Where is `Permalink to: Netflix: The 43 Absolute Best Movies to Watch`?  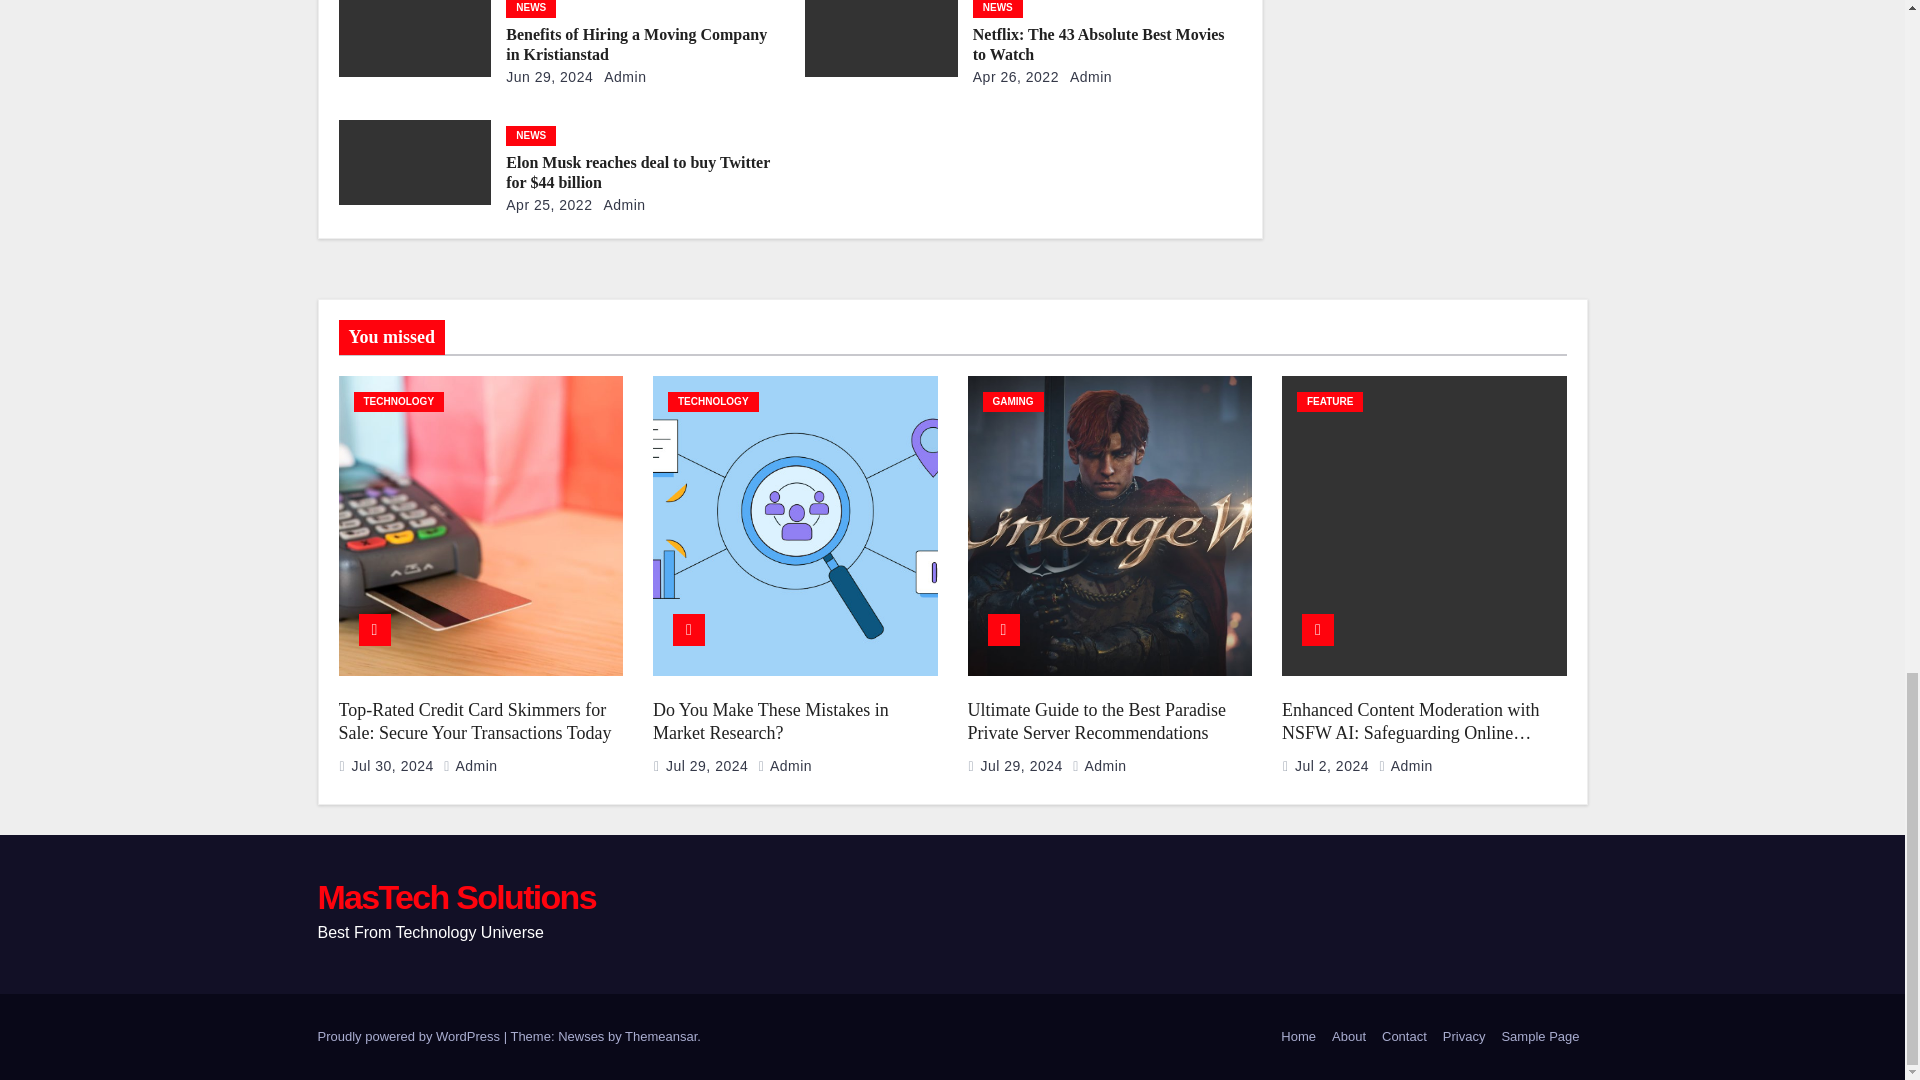
Permalink to: Netflix: The 43 Absolute Best Movies to Watch is located at coordinates (1098, 44).